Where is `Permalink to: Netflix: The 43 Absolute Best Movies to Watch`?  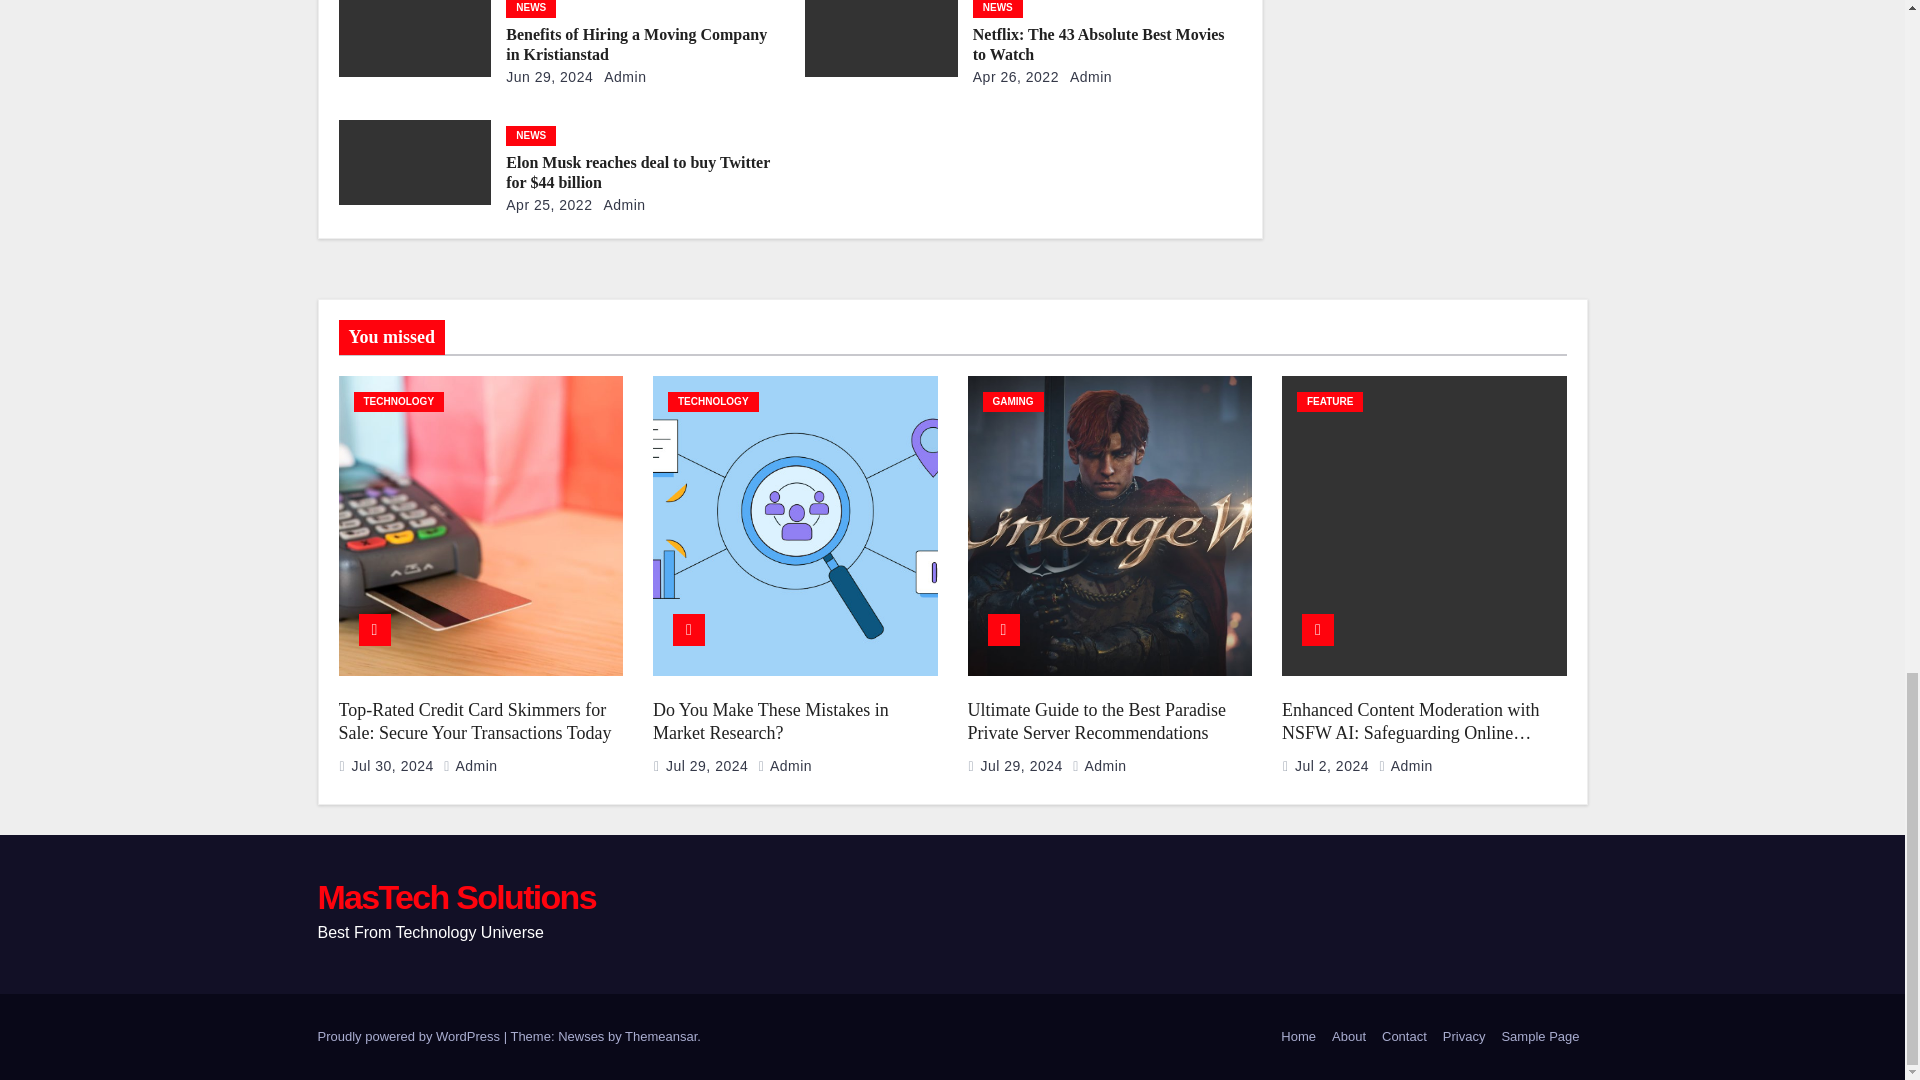
Permalink to: Netflix: The 43 Absolute Best Movies to Watch is located at coordinates (1098, 44).